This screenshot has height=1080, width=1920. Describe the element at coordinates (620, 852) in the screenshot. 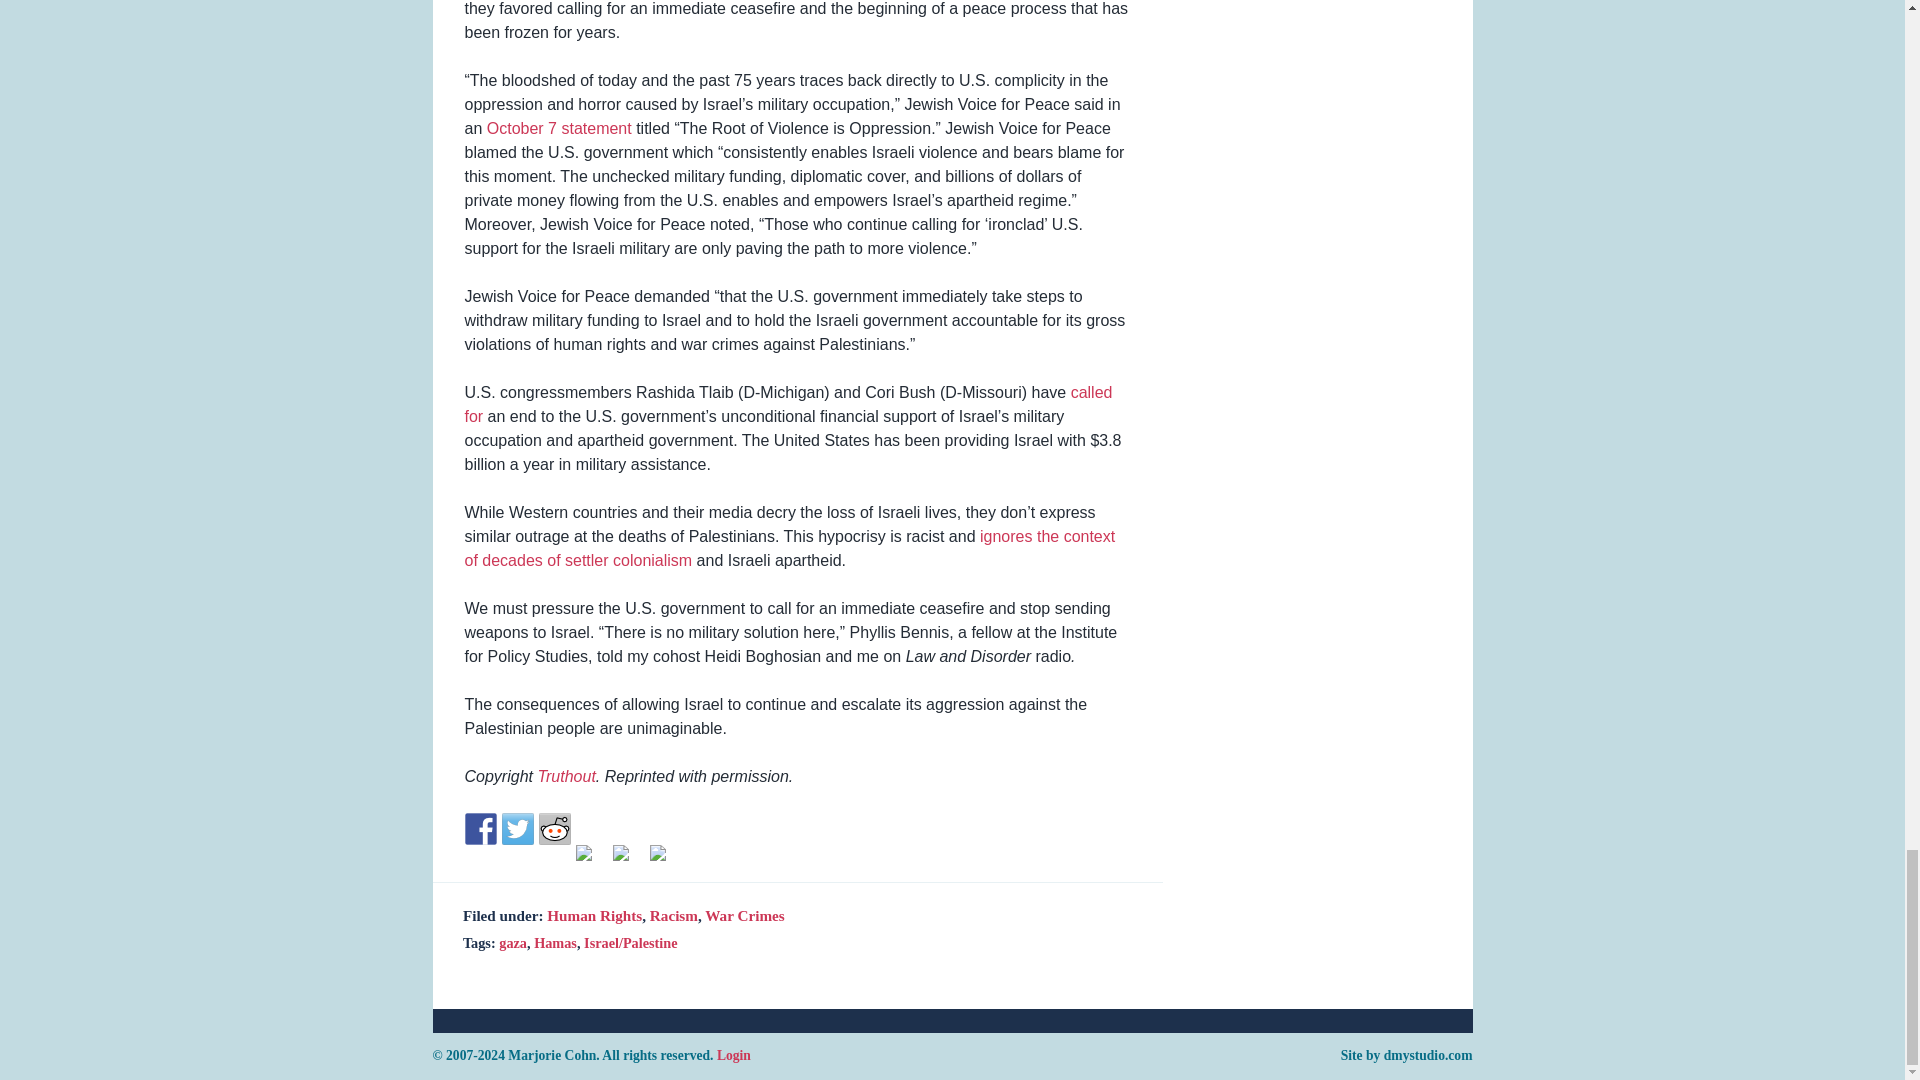

I see `Share on Linkedin` at that location.